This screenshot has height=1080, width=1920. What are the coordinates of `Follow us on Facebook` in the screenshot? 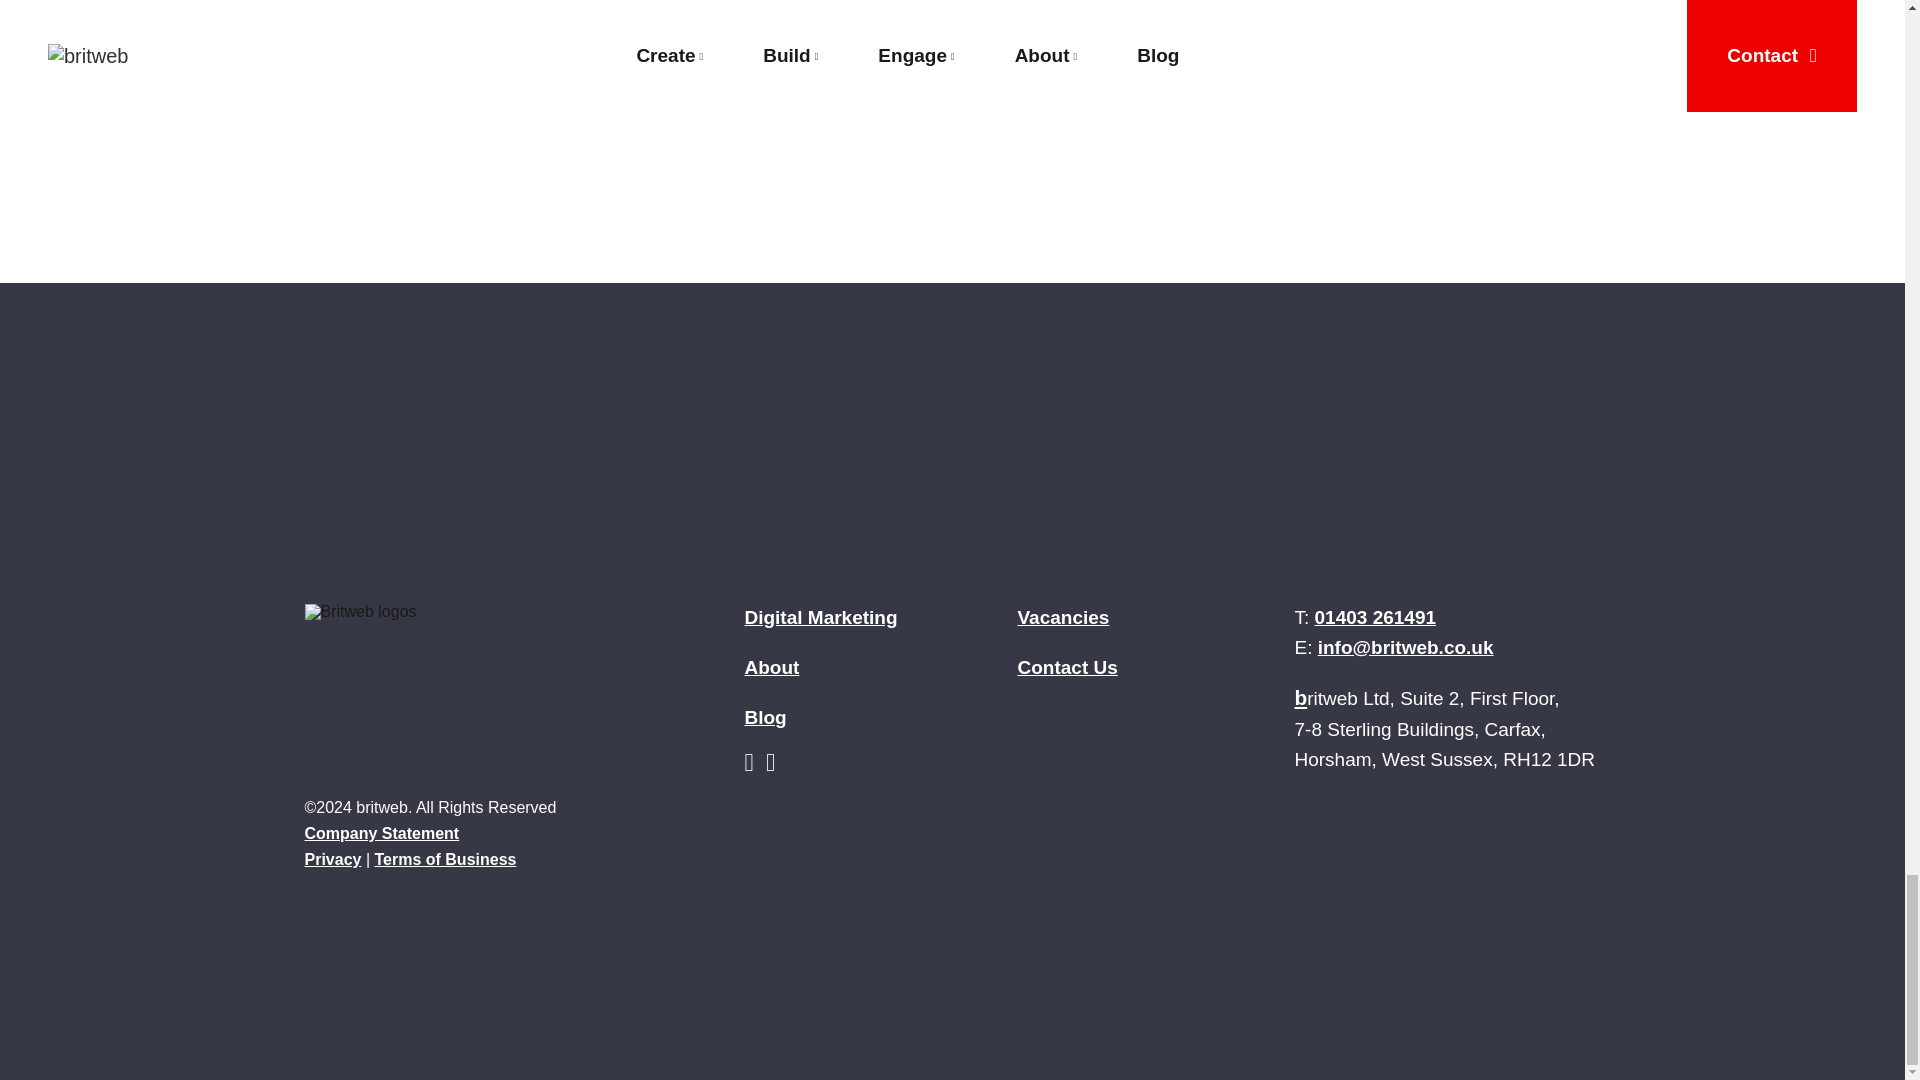 It's located at (774, 766).